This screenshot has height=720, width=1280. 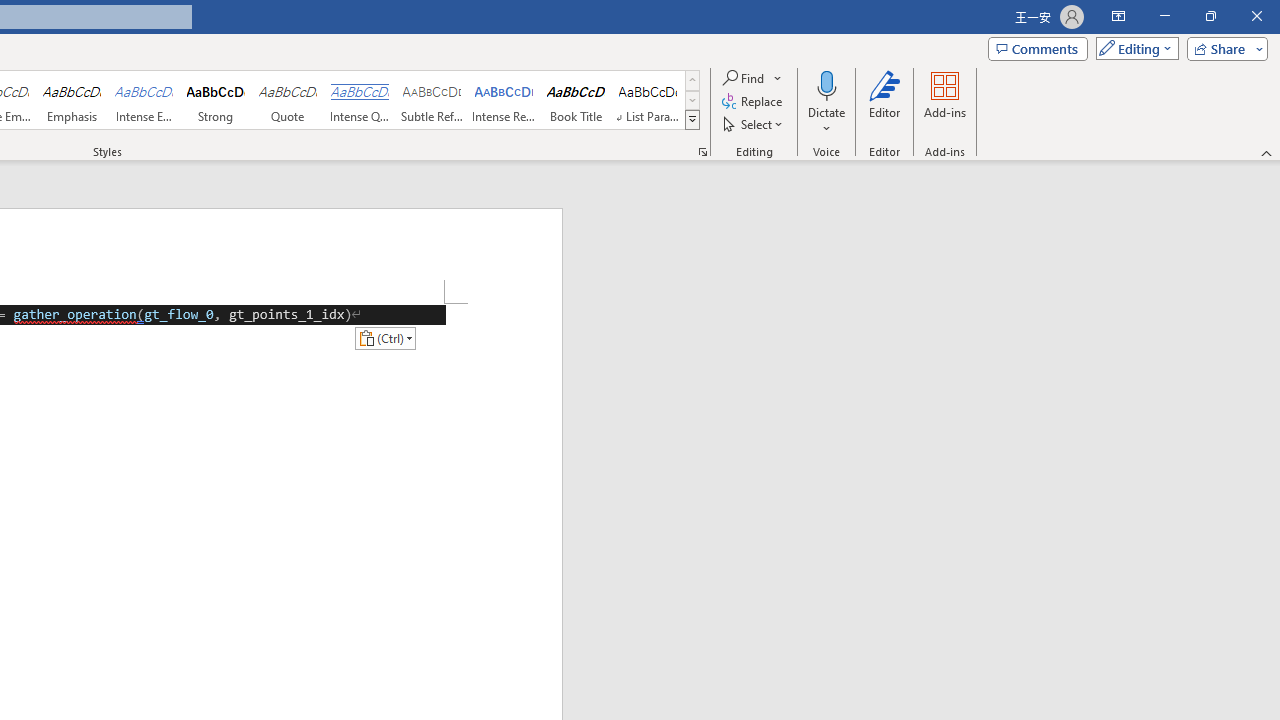 I want to click on Intense Emphasis, so click(x=144, y=100).